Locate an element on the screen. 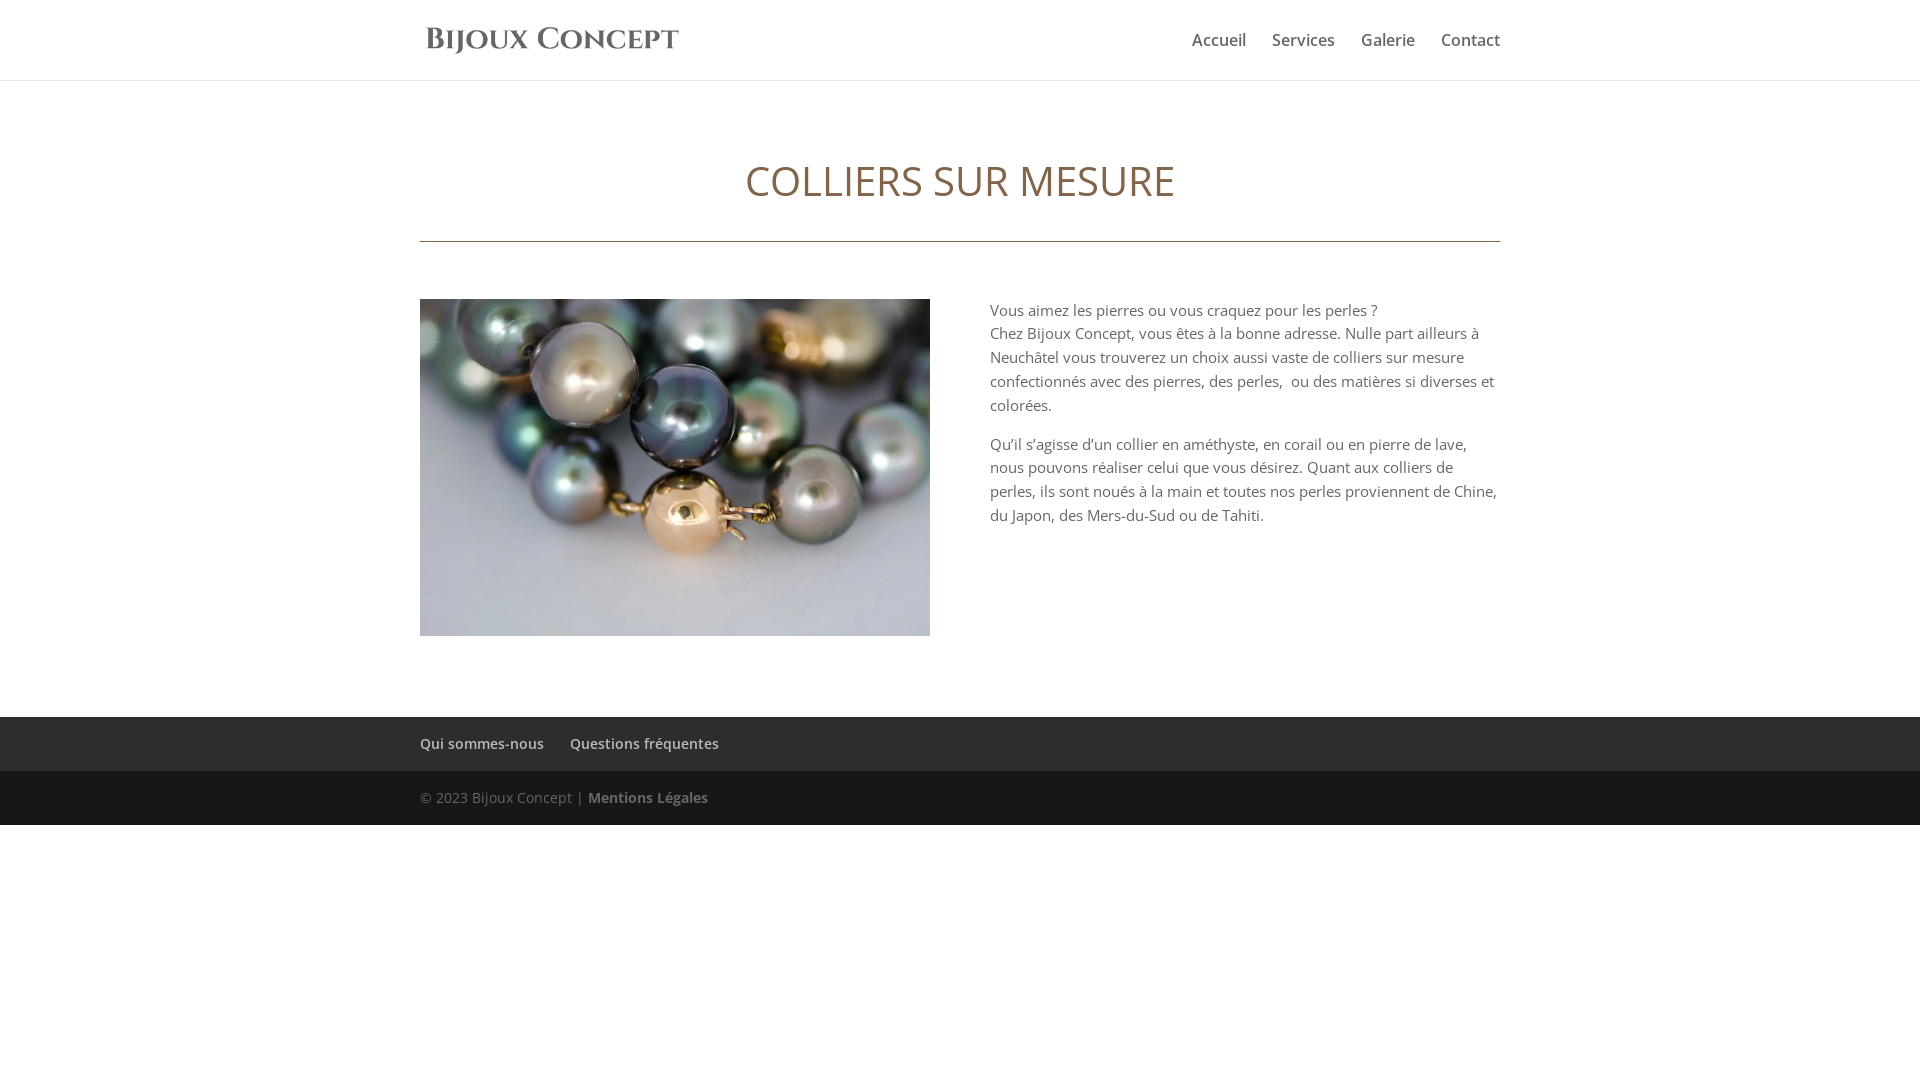 This screenshot has height=1080, width=1920. Galerie is located at coordinates (1388, 56).